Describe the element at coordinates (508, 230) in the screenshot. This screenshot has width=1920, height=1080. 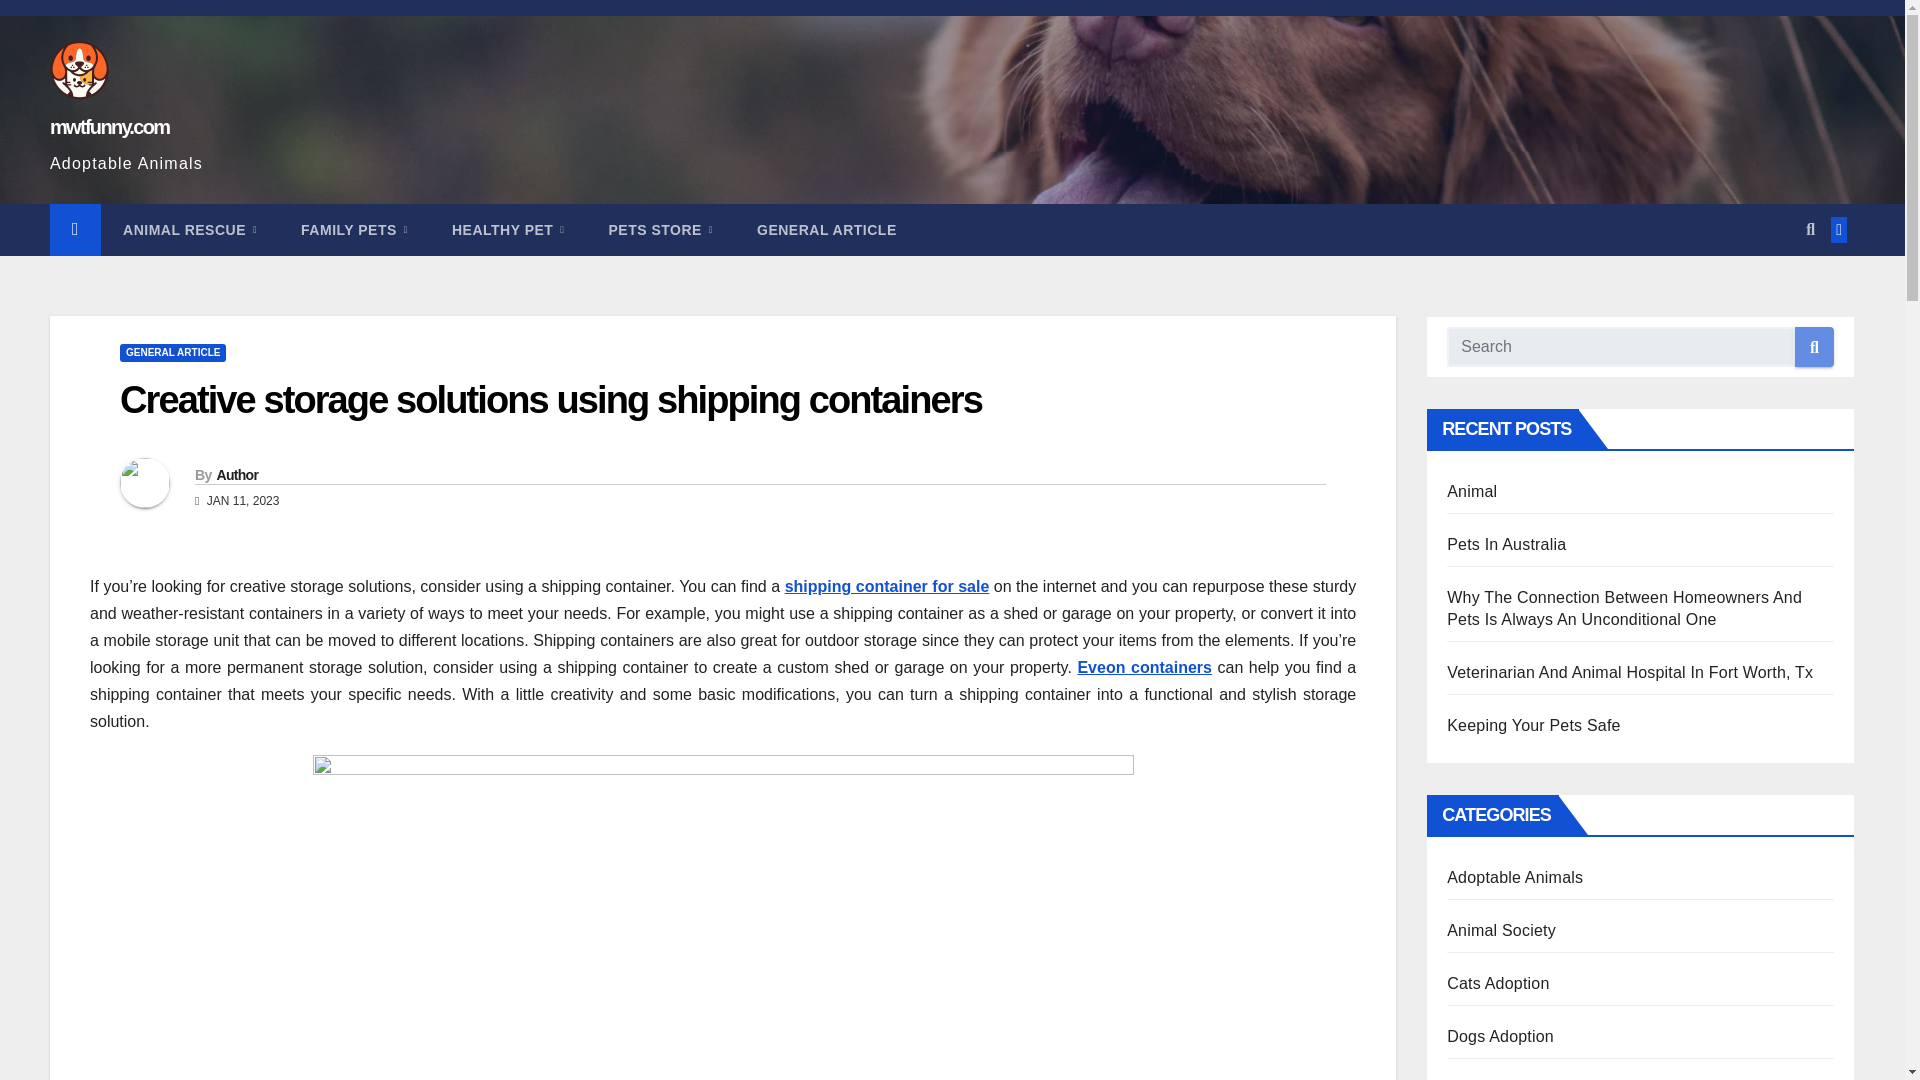
I see `HEALTHY PET` at that location.